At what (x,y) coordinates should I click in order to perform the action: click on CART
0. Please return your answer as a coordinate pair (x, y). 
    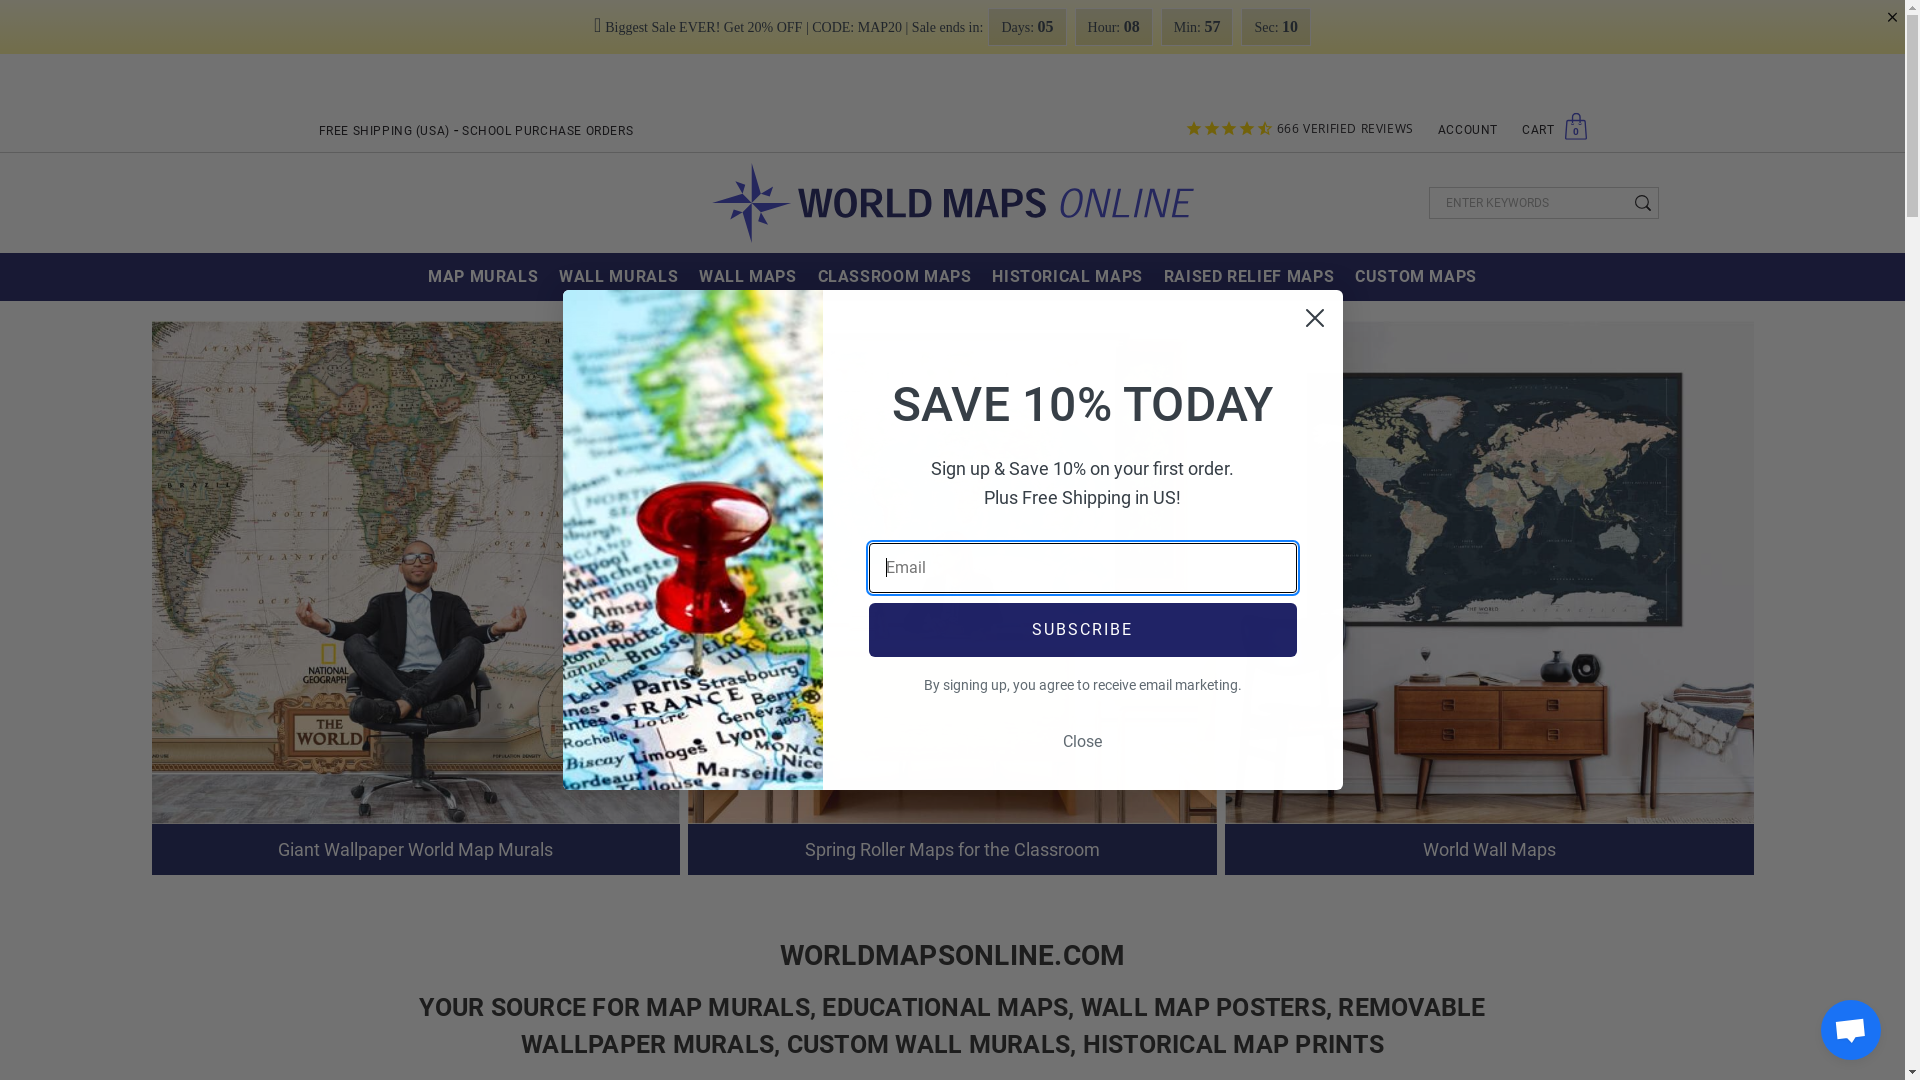
    Looking at the image, I should click on (1548, 130).